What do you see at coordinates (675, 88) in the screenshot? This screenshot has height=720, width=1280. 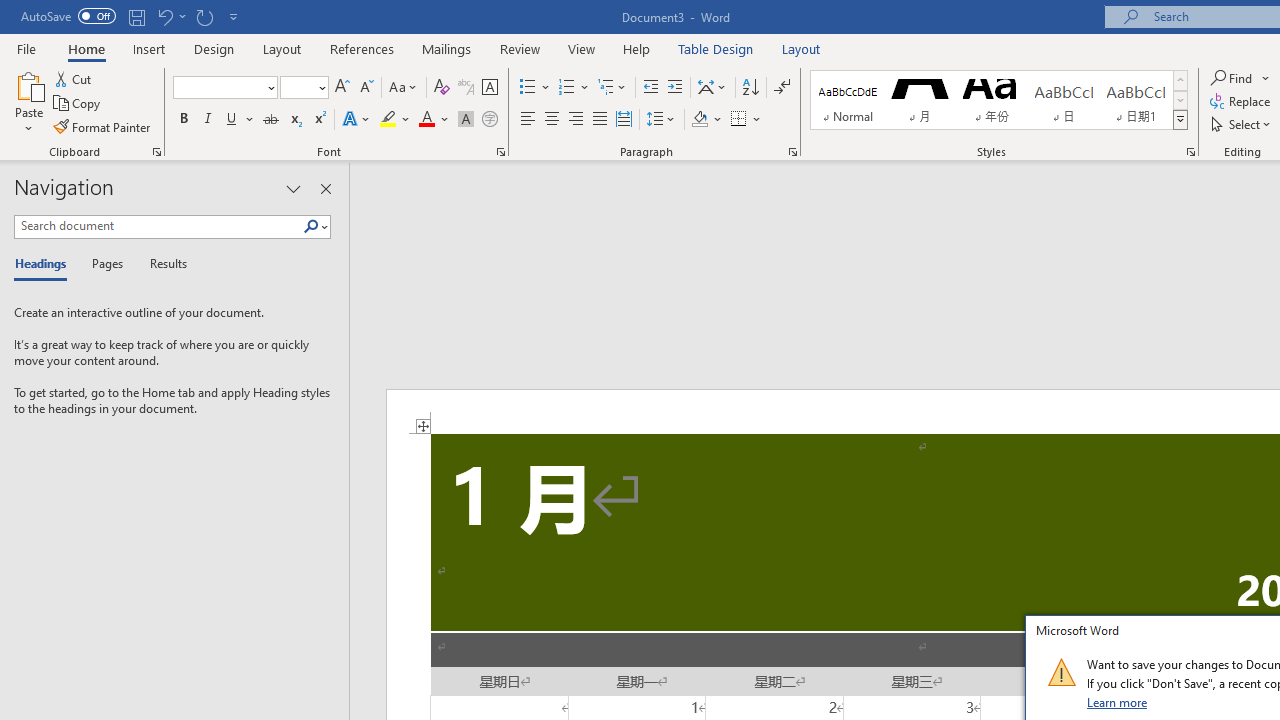 I see `Increase Indent` at bounding box center [675, 88].